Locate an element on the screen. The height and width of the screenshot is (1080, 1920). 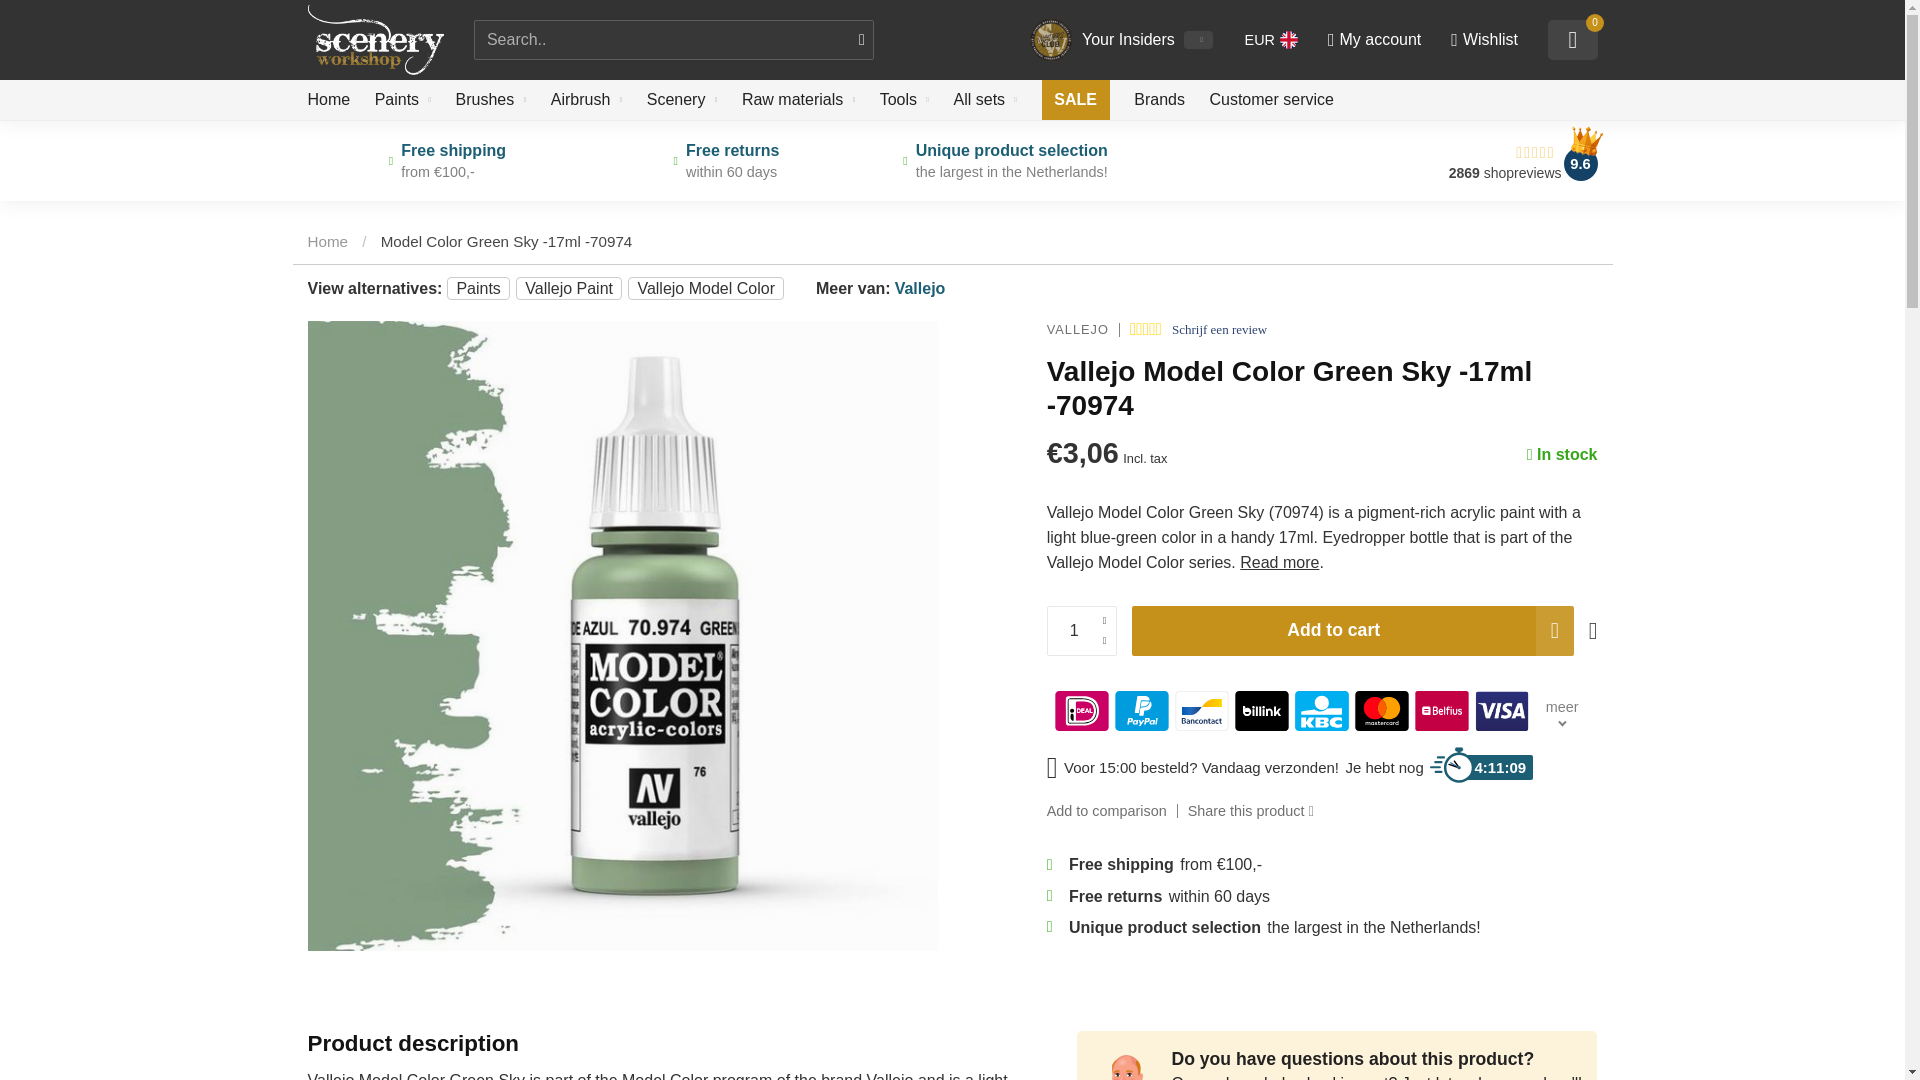
Home is located at coordinates (328, 241).